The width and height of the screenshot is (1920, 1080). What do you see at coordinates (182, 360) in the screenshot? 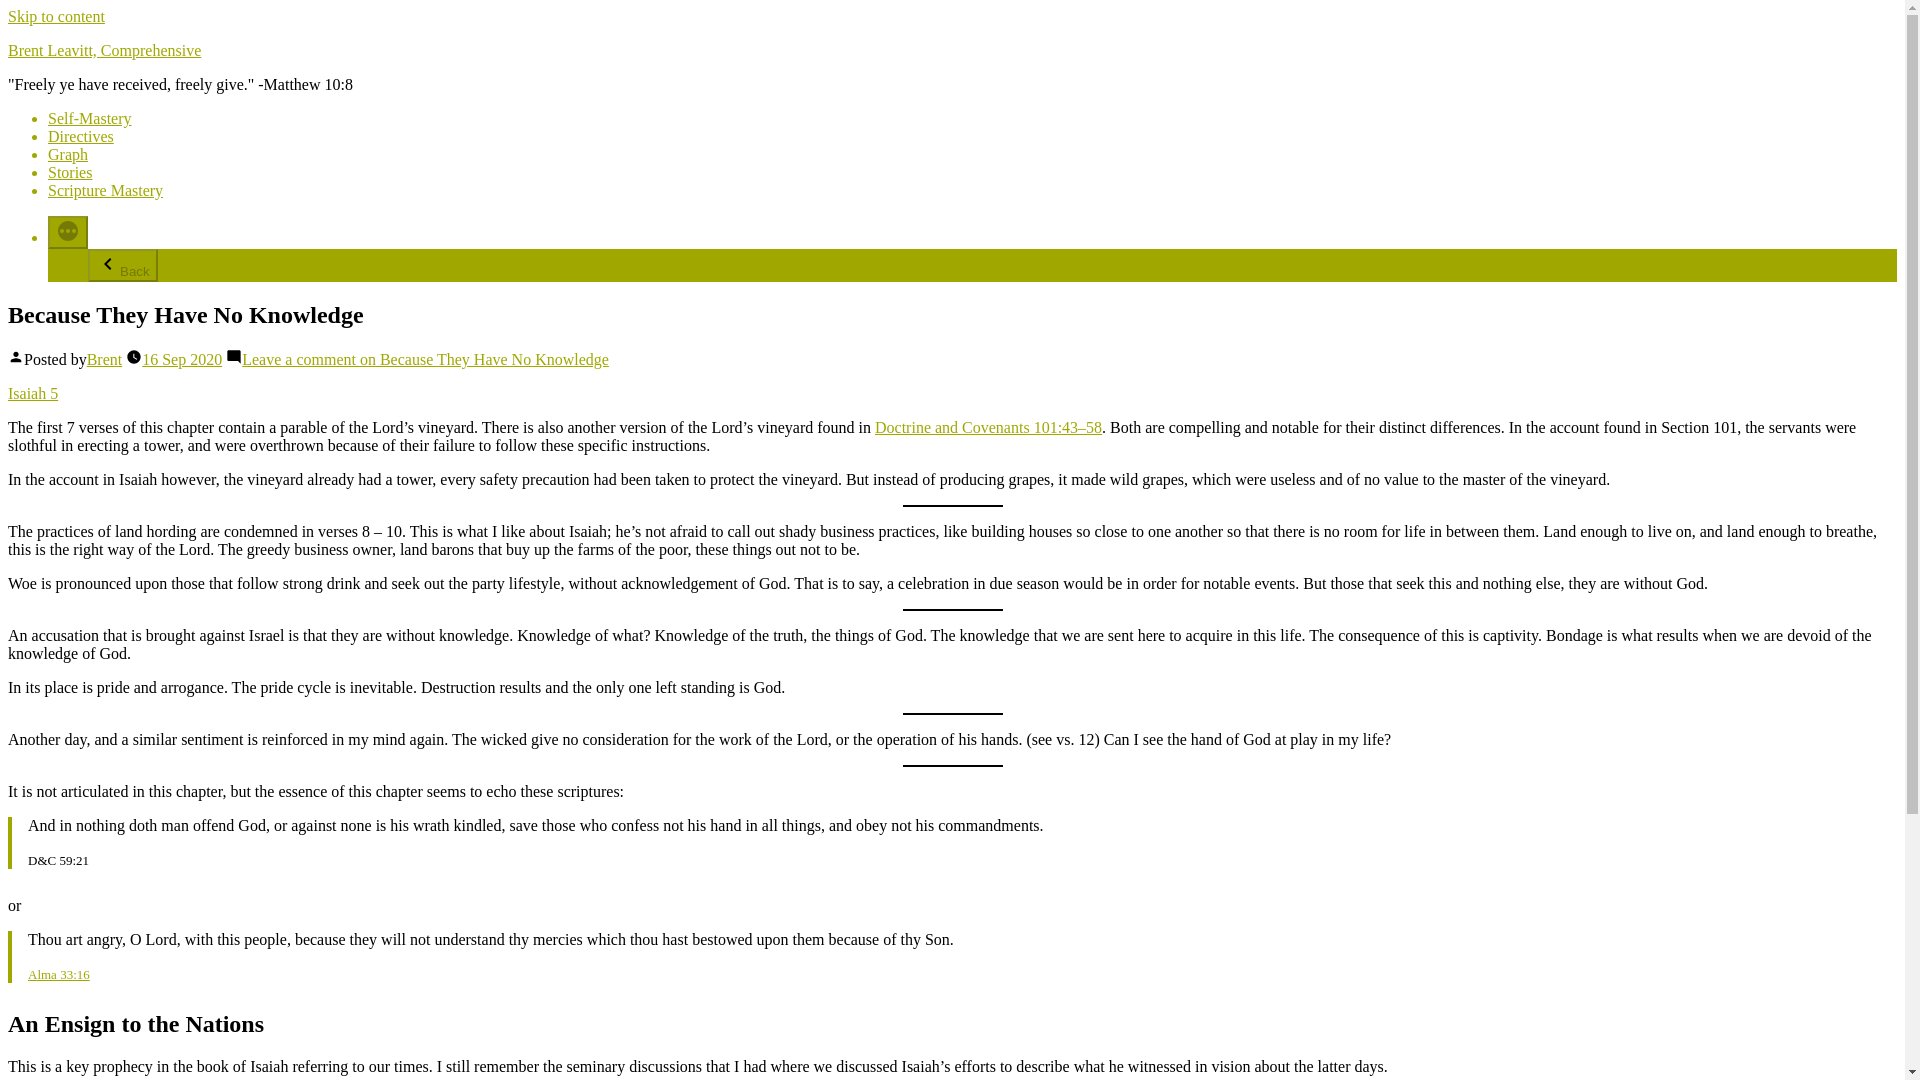
I see `16 Sep 2020` at bounding box center [182, 360].